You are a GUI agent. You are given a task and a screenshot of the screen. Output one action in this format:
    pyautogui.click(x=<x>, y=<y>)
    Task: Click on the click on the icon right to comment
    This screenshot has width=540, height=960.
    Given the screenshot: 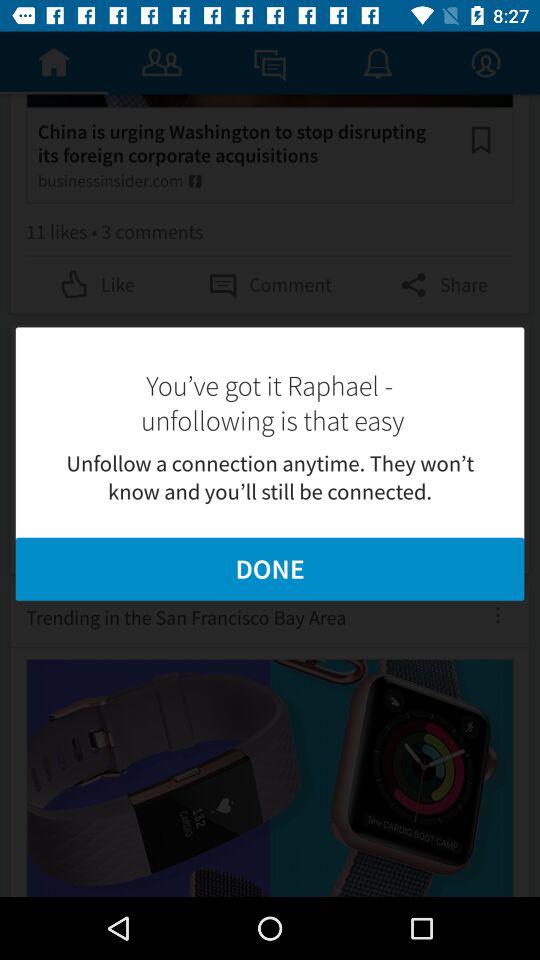 What is the action you would take?
    pyautogui.click(x=442, y=285)
    